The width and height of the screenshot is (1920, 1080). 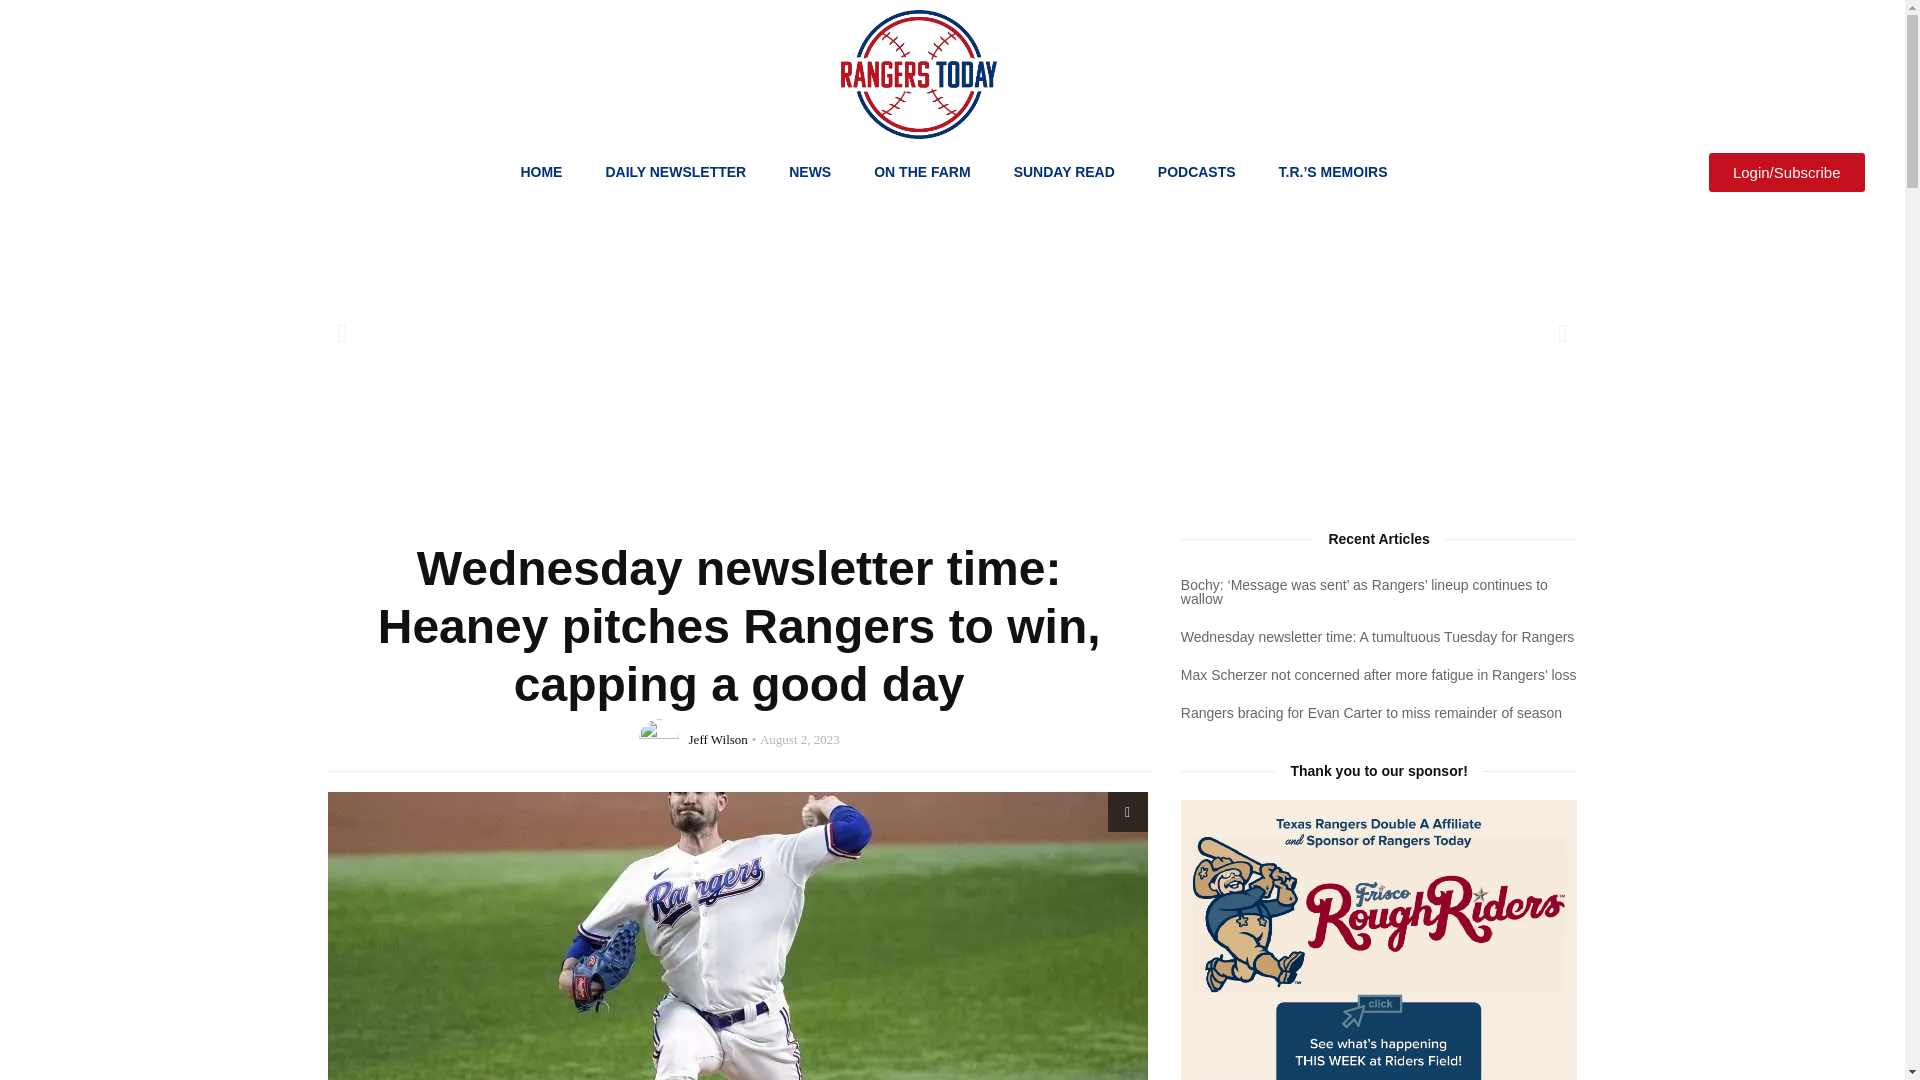 What do you see at coordinates (810, 172) in the screenshot?
I see `NEWS` at bounding box center [810, 172].